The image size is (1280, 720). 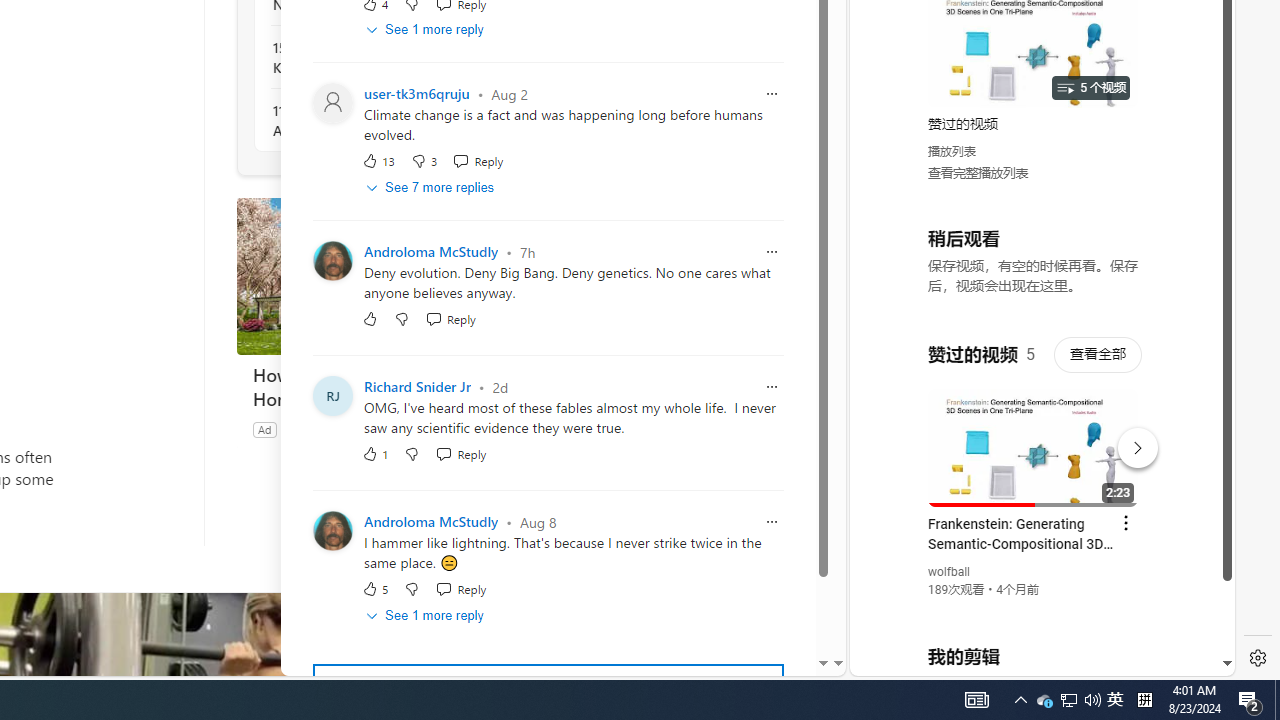 What do you see at coordinates (1131, 443) in the screenshot?
I see `Actions for this site` at bounding box center [1131, 443].